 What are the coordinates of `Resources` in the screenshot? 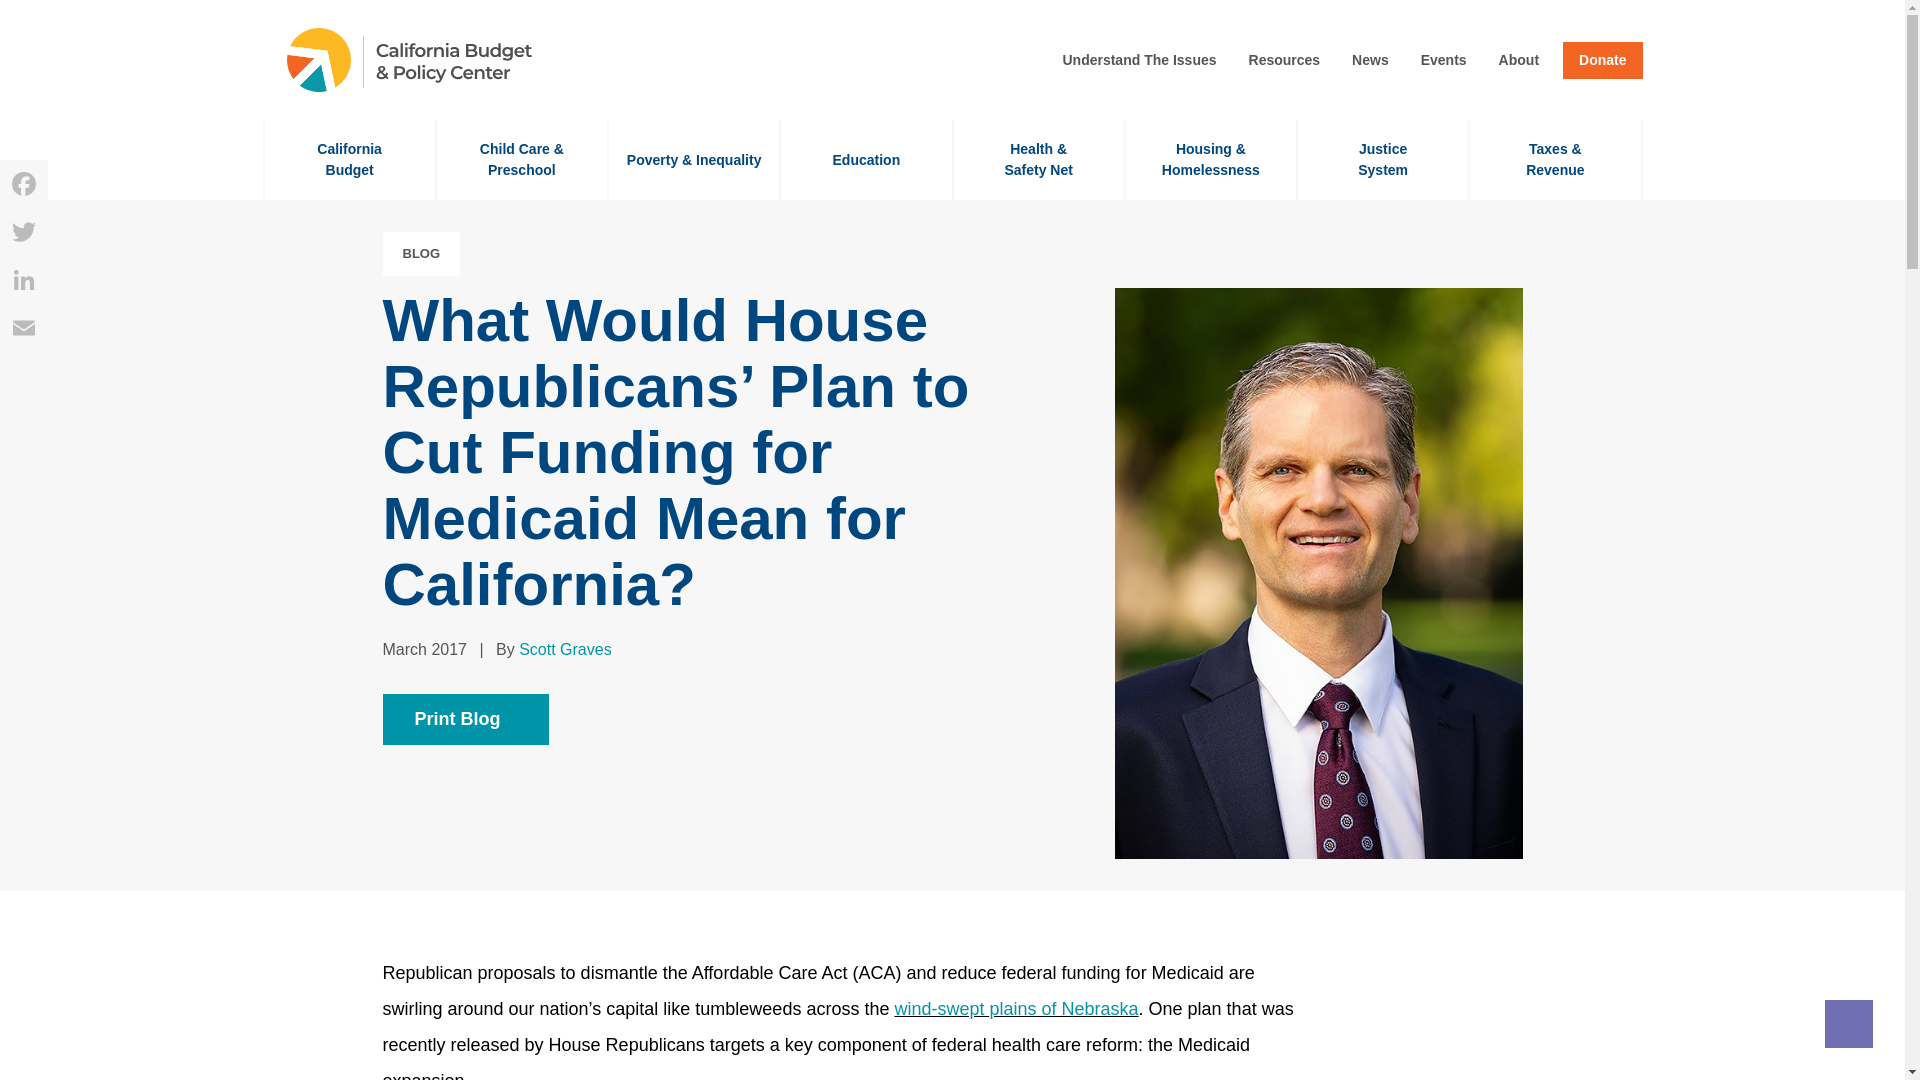 It's located at (1284, 60).